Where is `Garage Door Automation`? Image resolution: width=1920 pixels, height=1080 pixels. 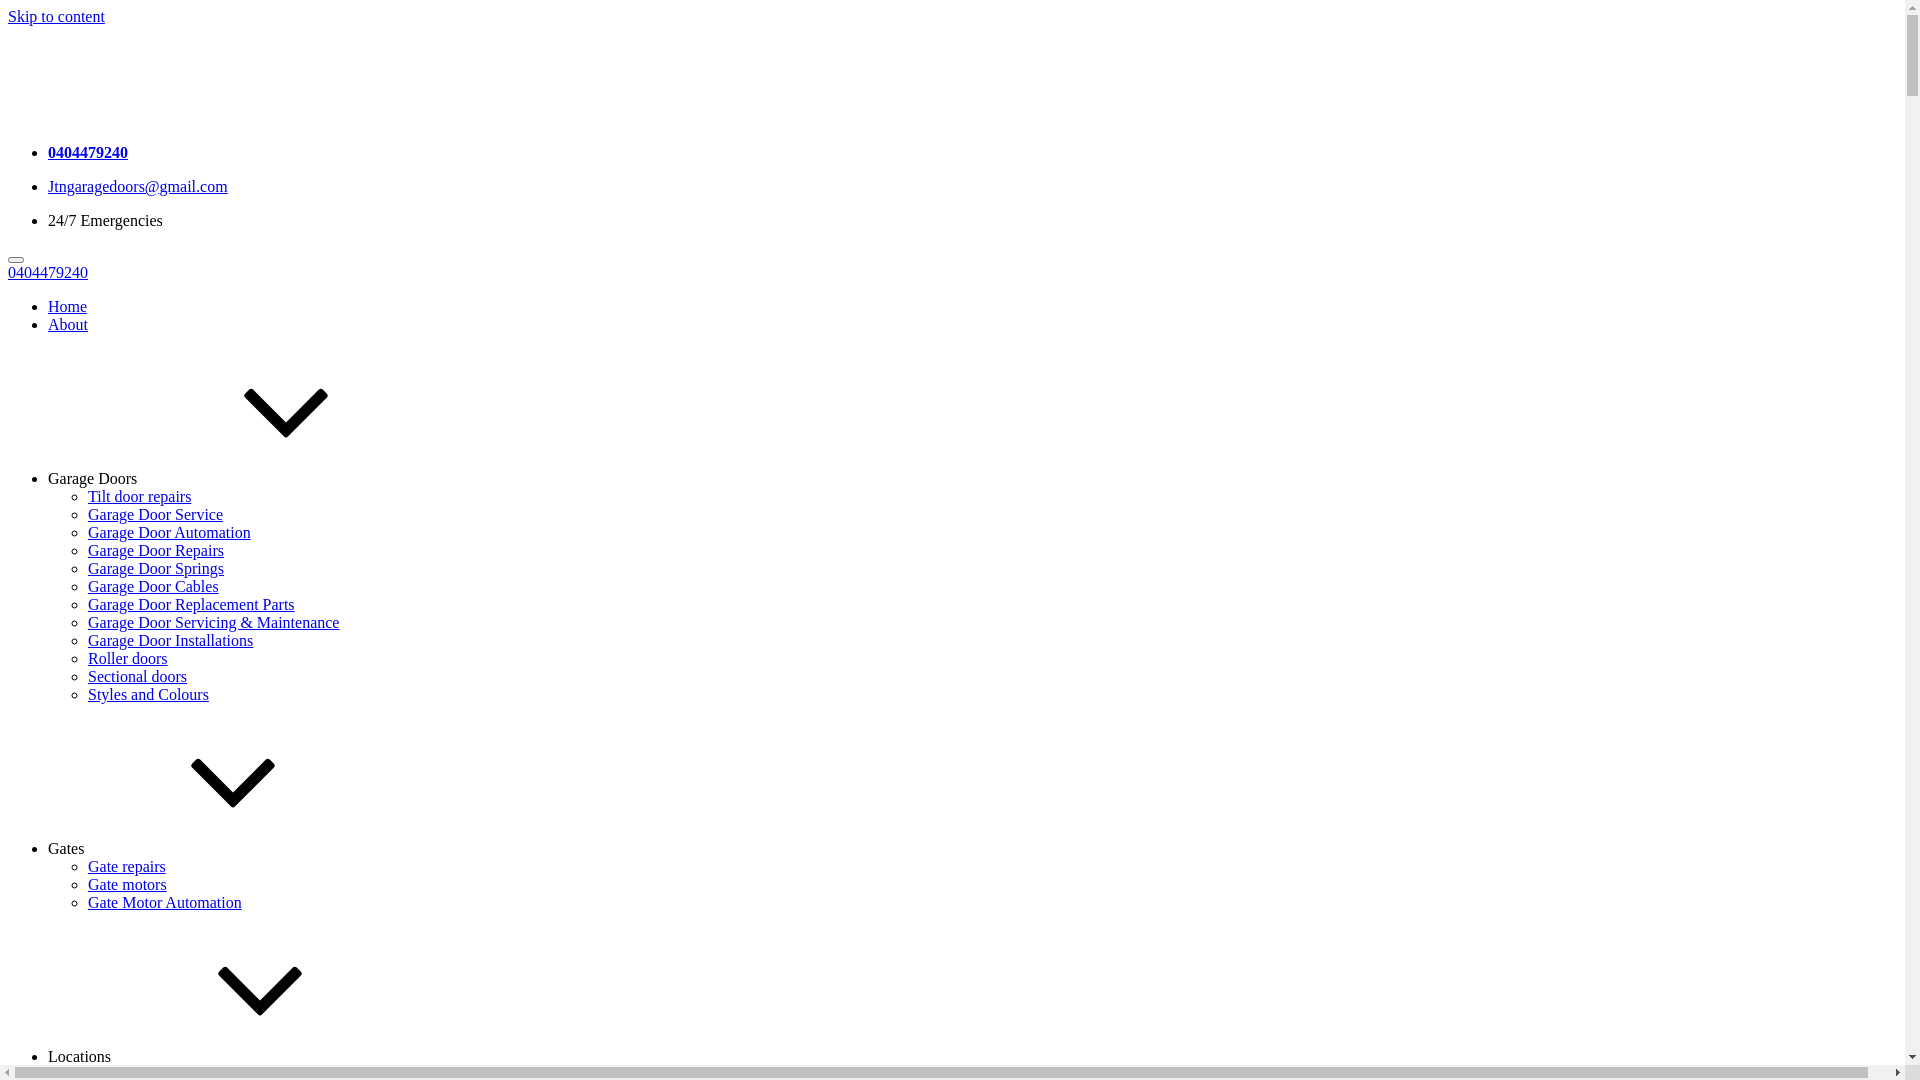 Garage Door Automation is located at coordinates (170, 532).